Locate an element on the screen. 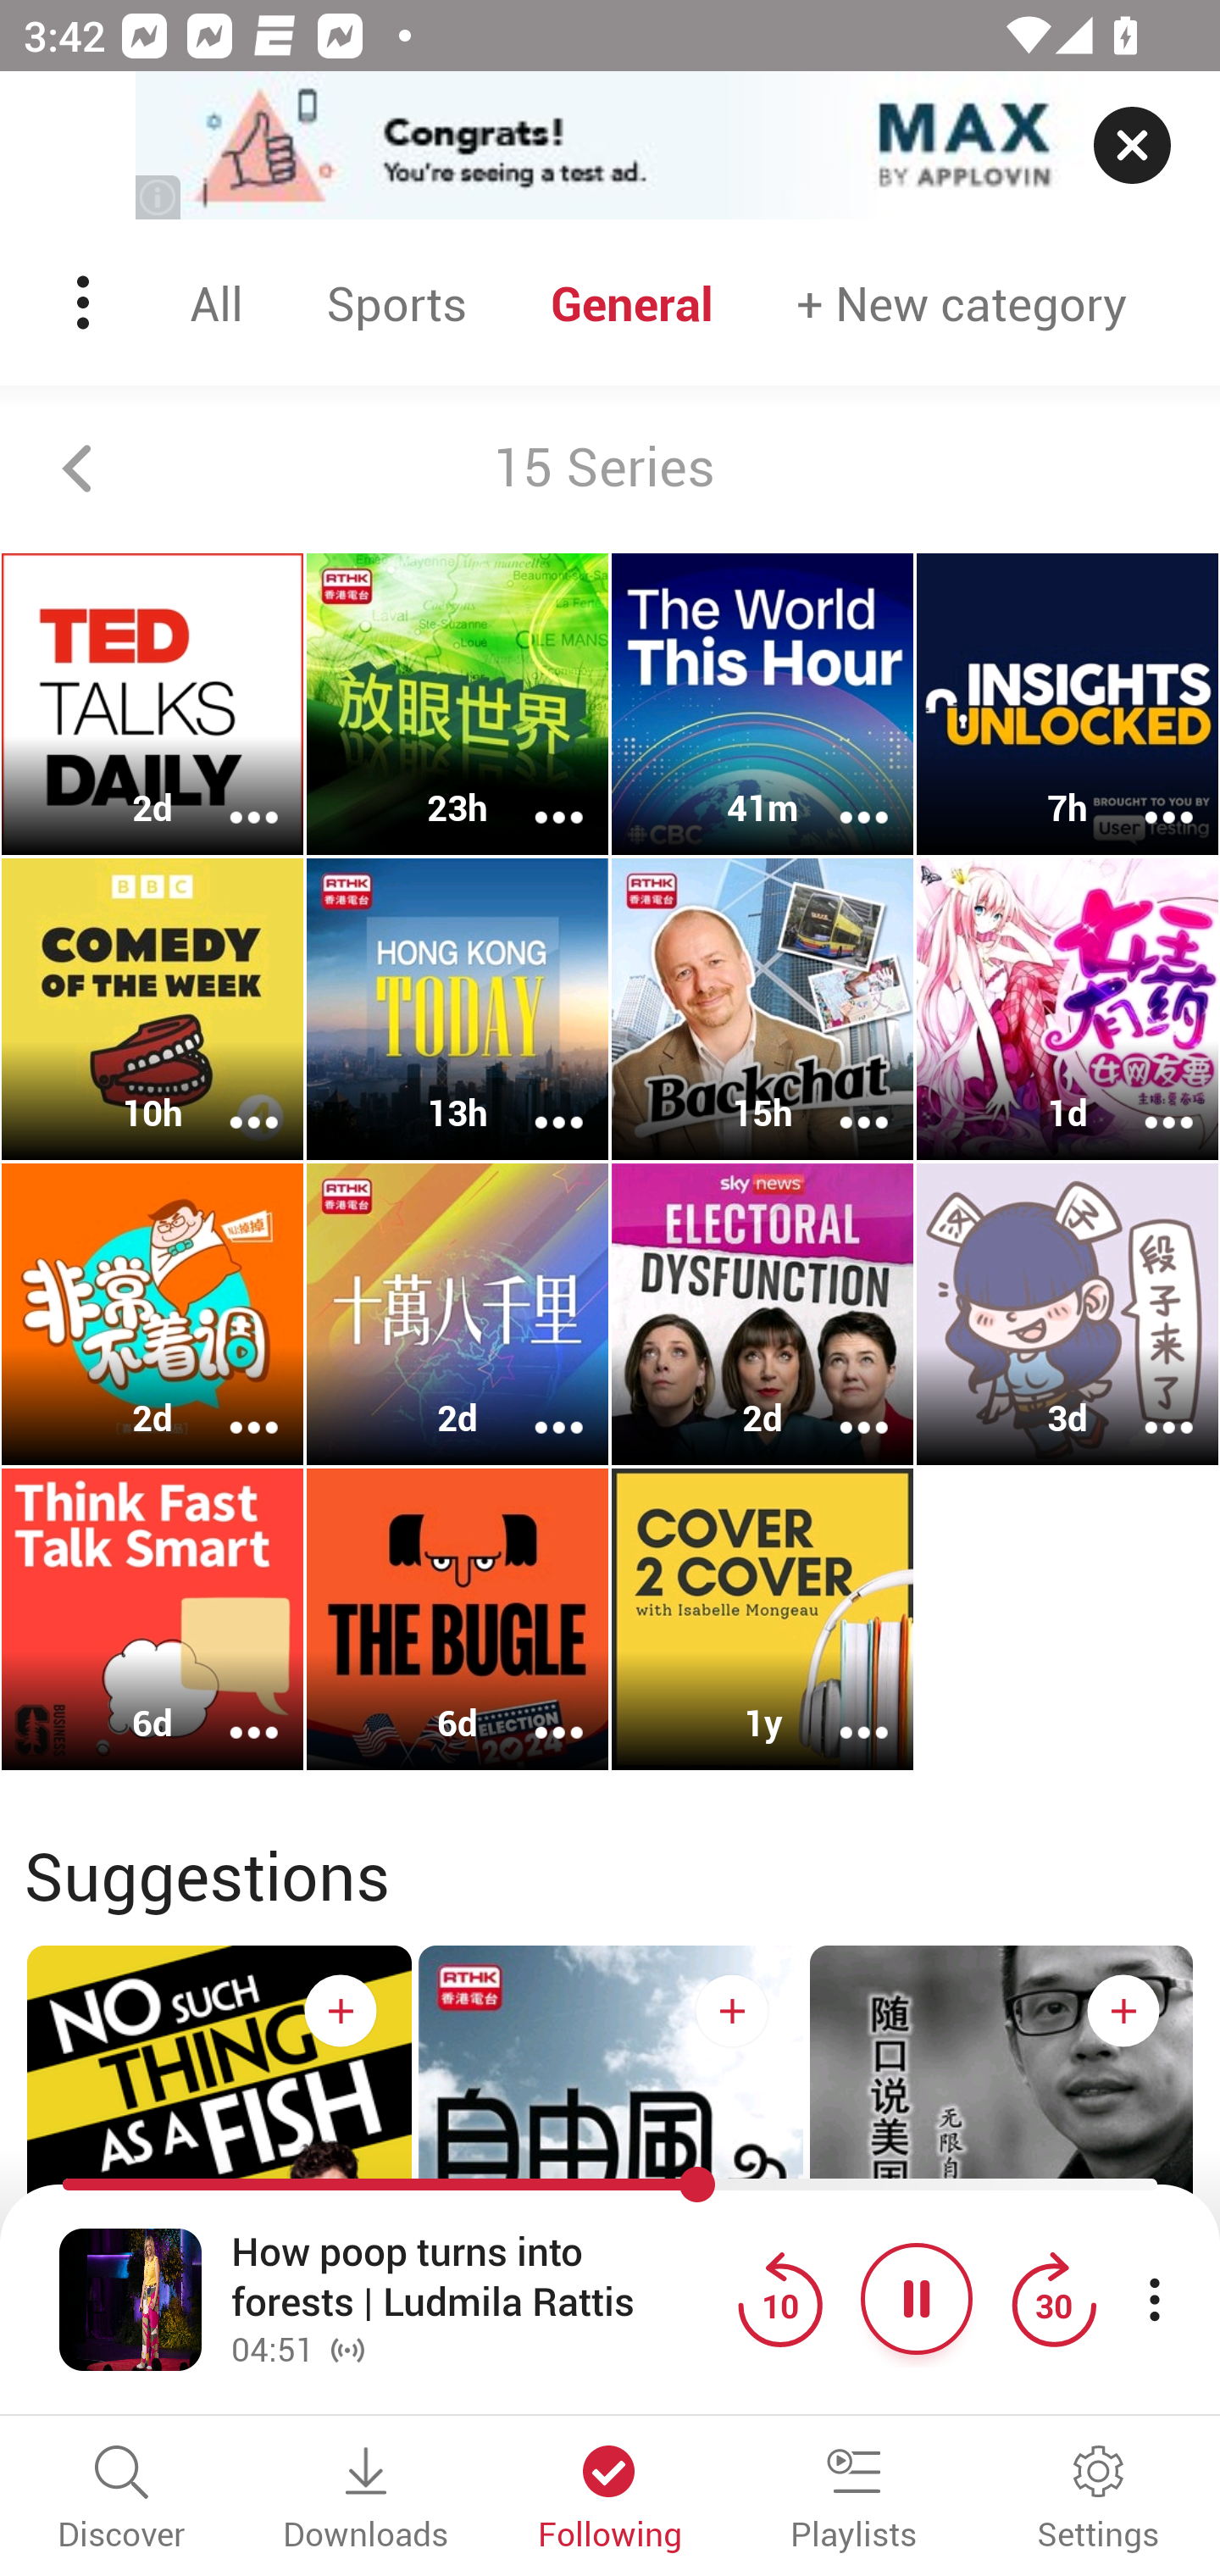 The height and width of the screenshot is (2576, 1220). Playlists is located at coordinates (854, 2500).